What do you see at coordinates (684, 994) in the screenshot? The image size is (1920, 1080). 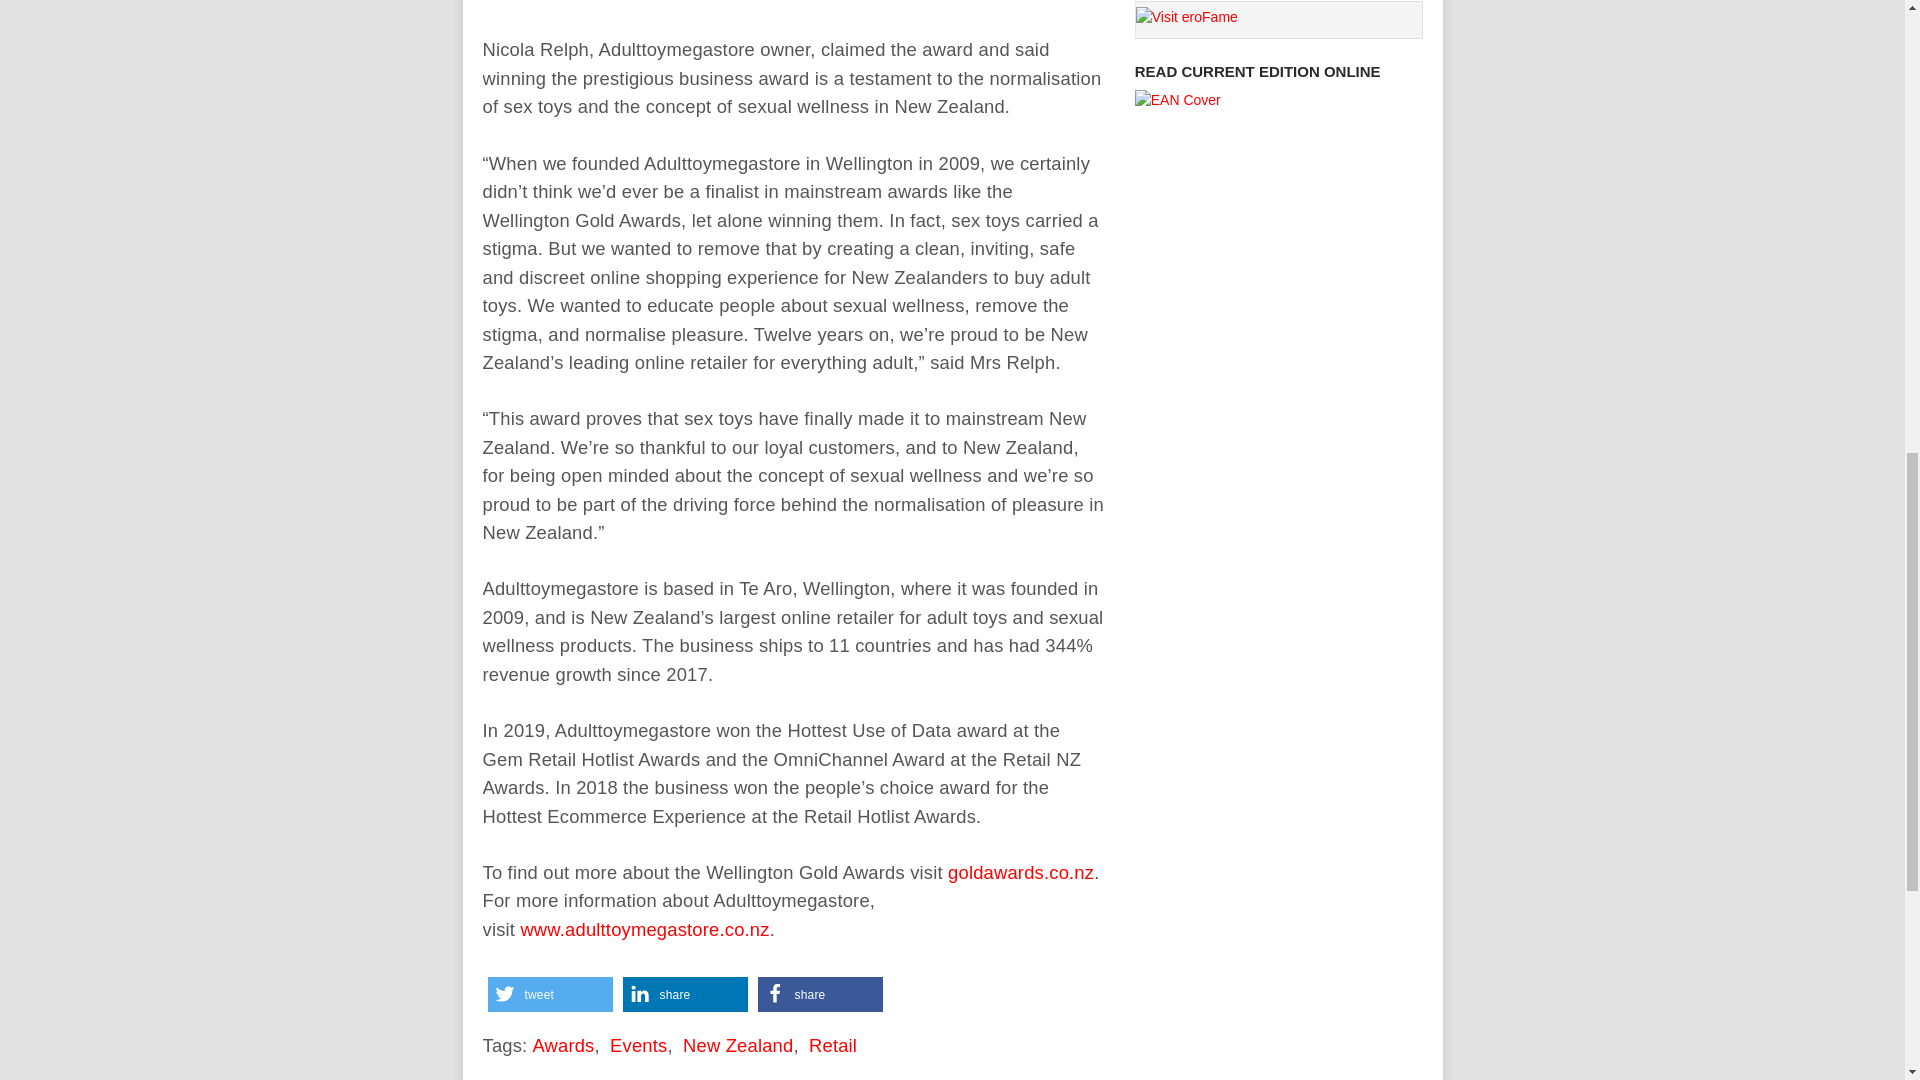 I see `Share on LinkedIn` at bounding box center [684, 994].